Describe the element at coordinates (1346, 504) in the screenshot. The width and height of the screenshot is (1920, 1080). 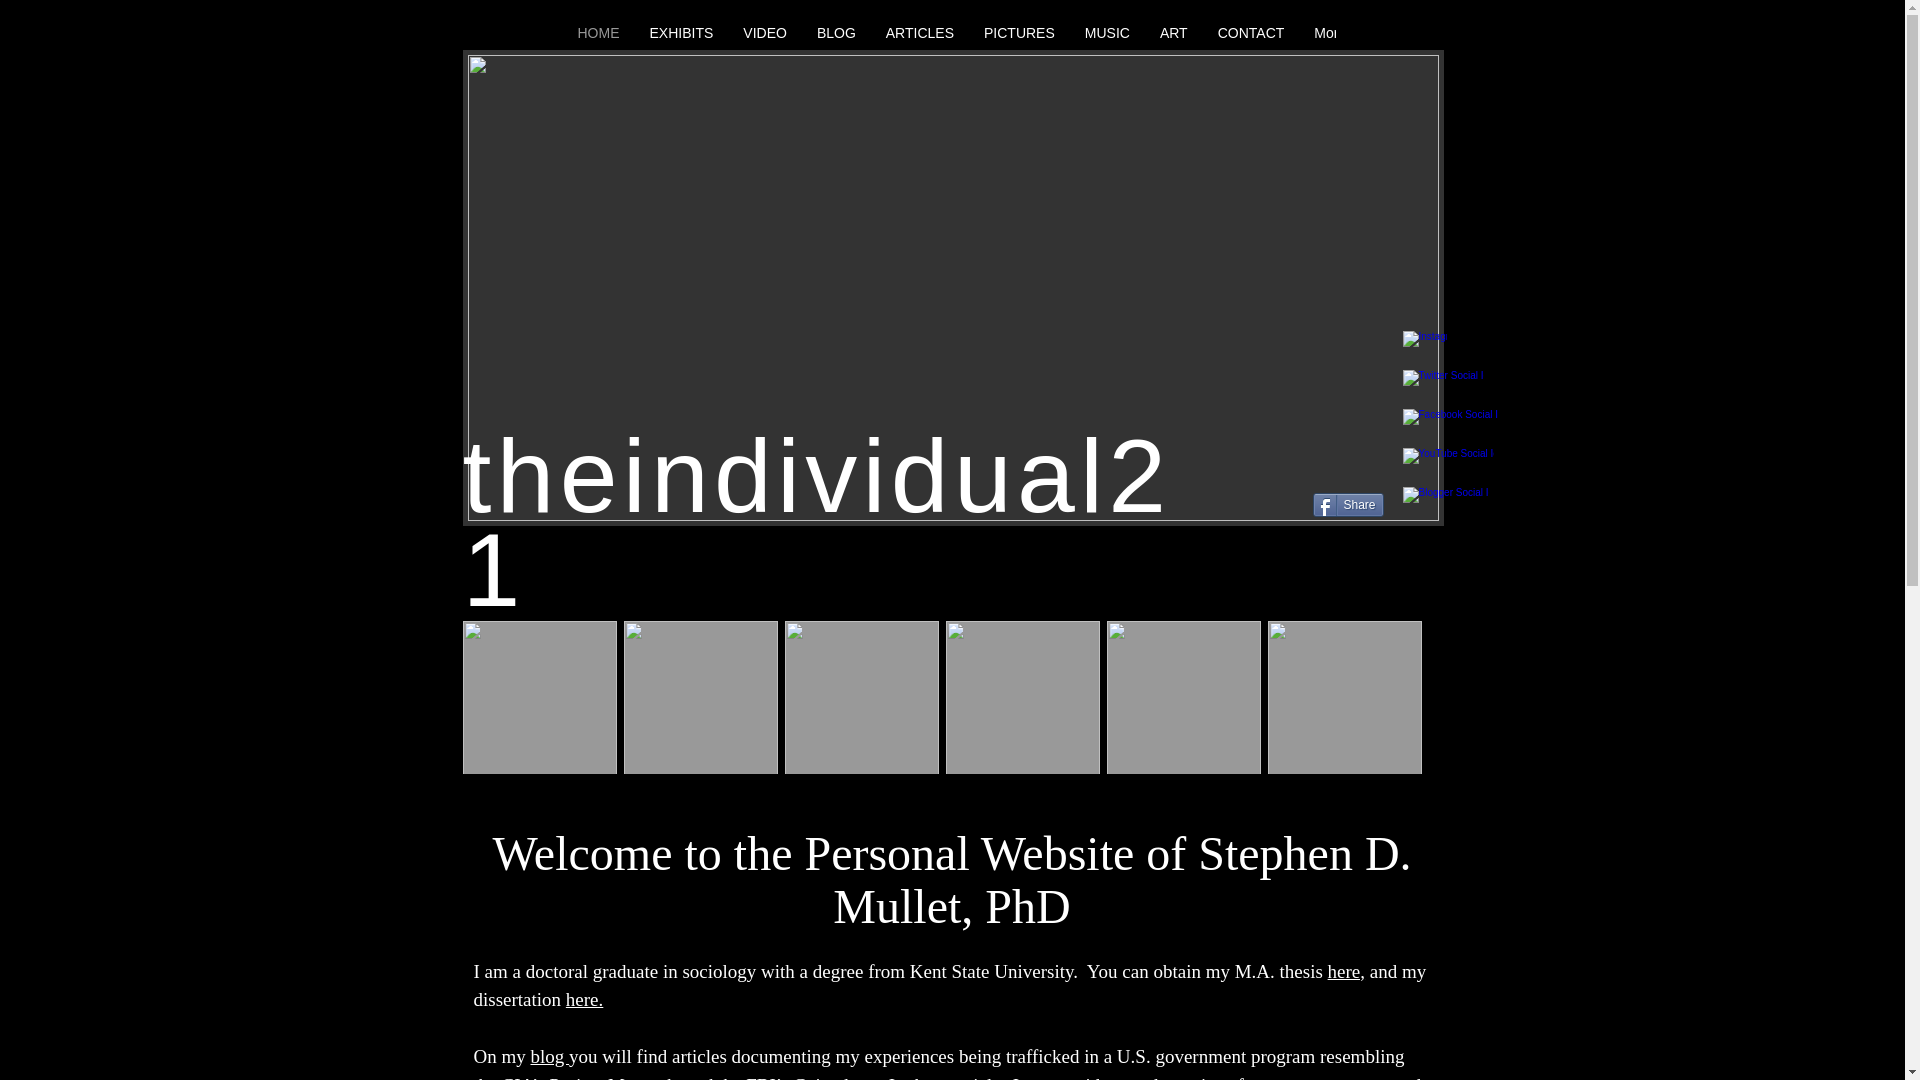
I see `Share` at that location.